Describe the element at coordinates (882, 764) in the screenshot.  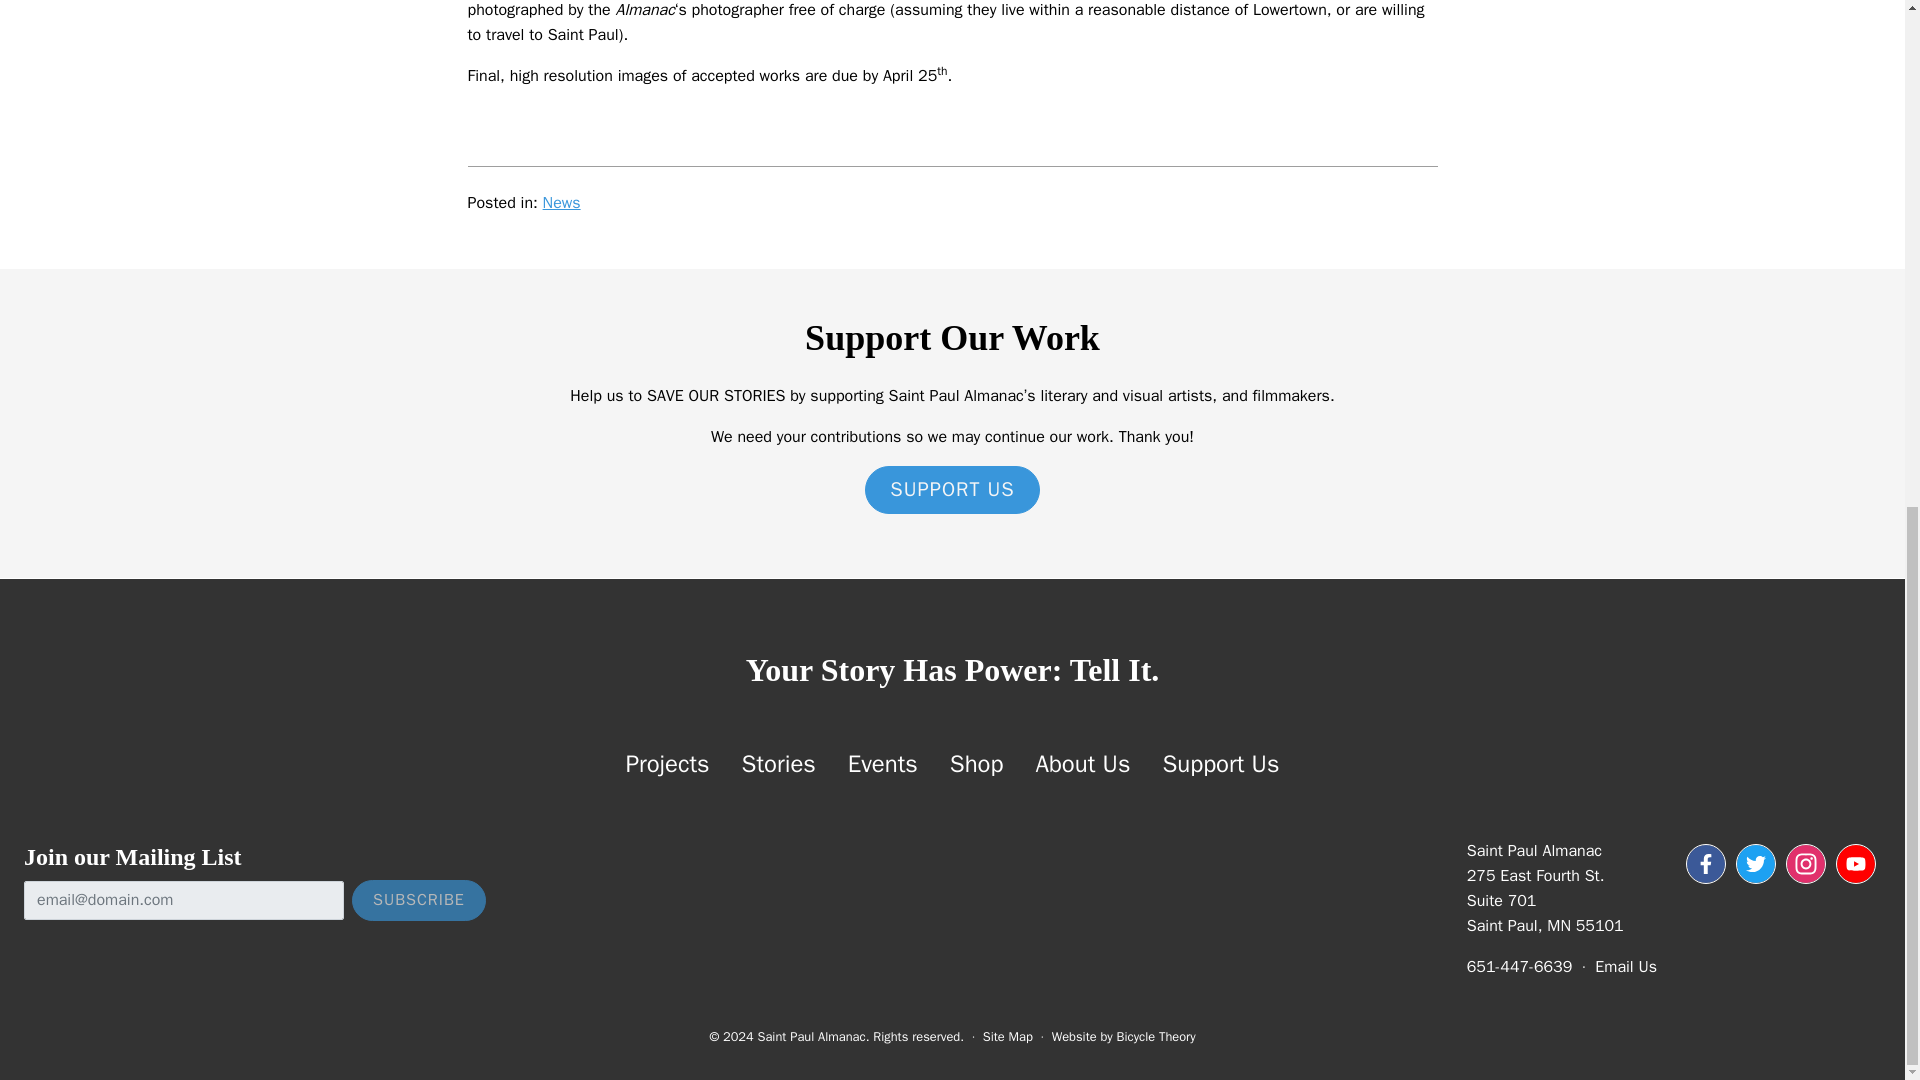
I see `Events` at that location.